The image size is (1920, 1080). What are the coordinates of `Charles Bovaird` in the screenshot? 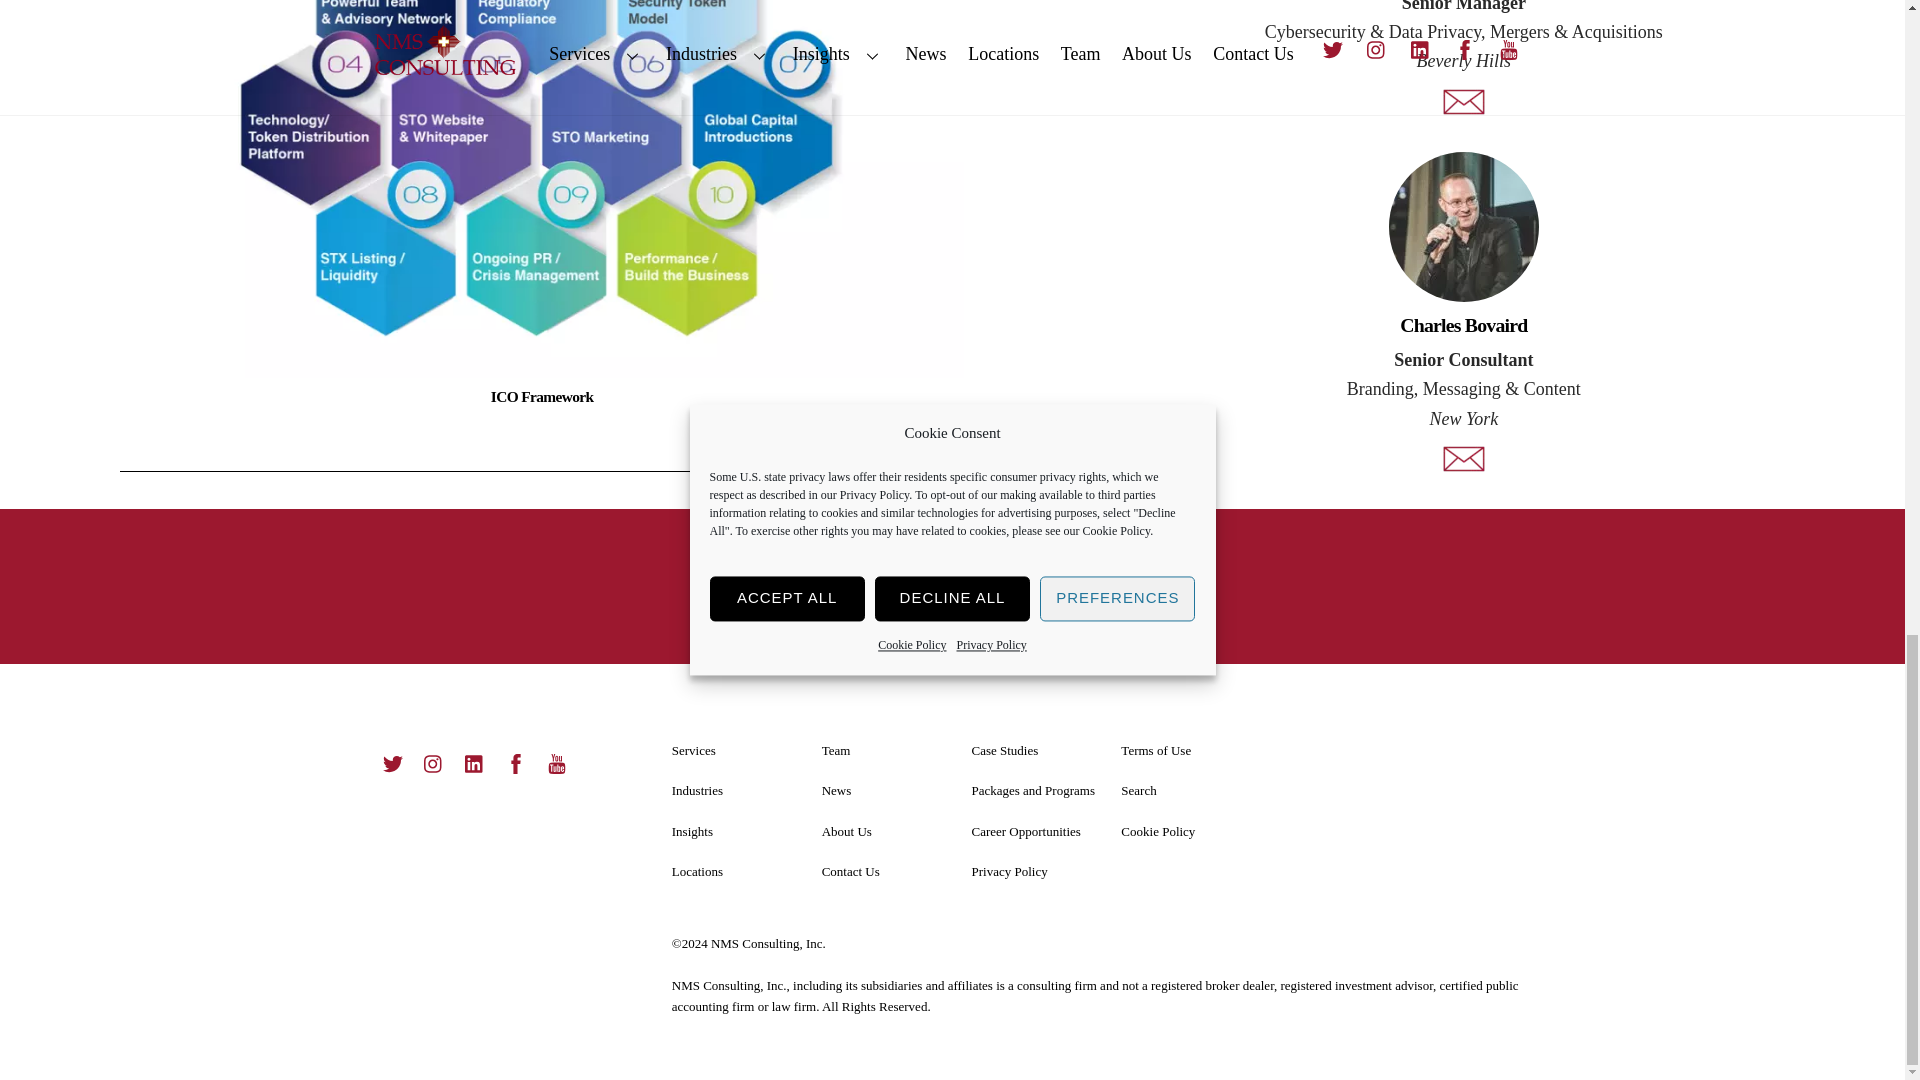 It's located at (1464, 227).